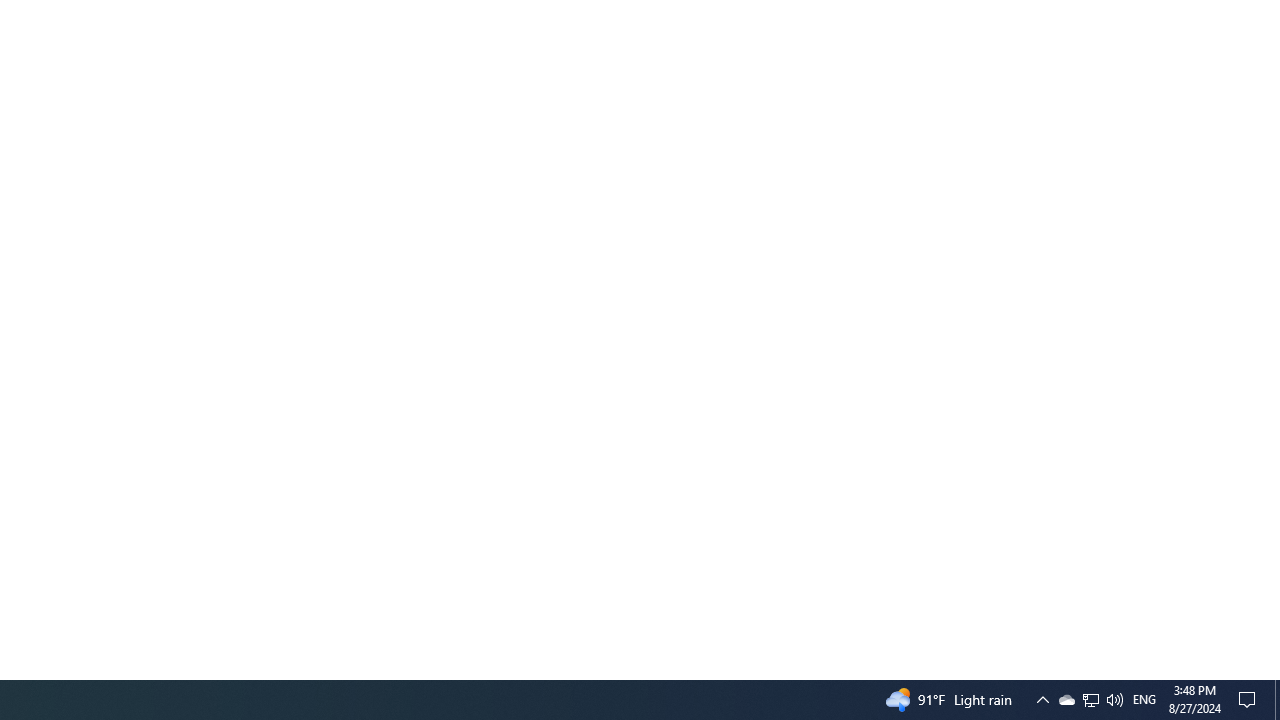  I want to click on Tray Input Indicator - English (United States), so click(1144, 700).